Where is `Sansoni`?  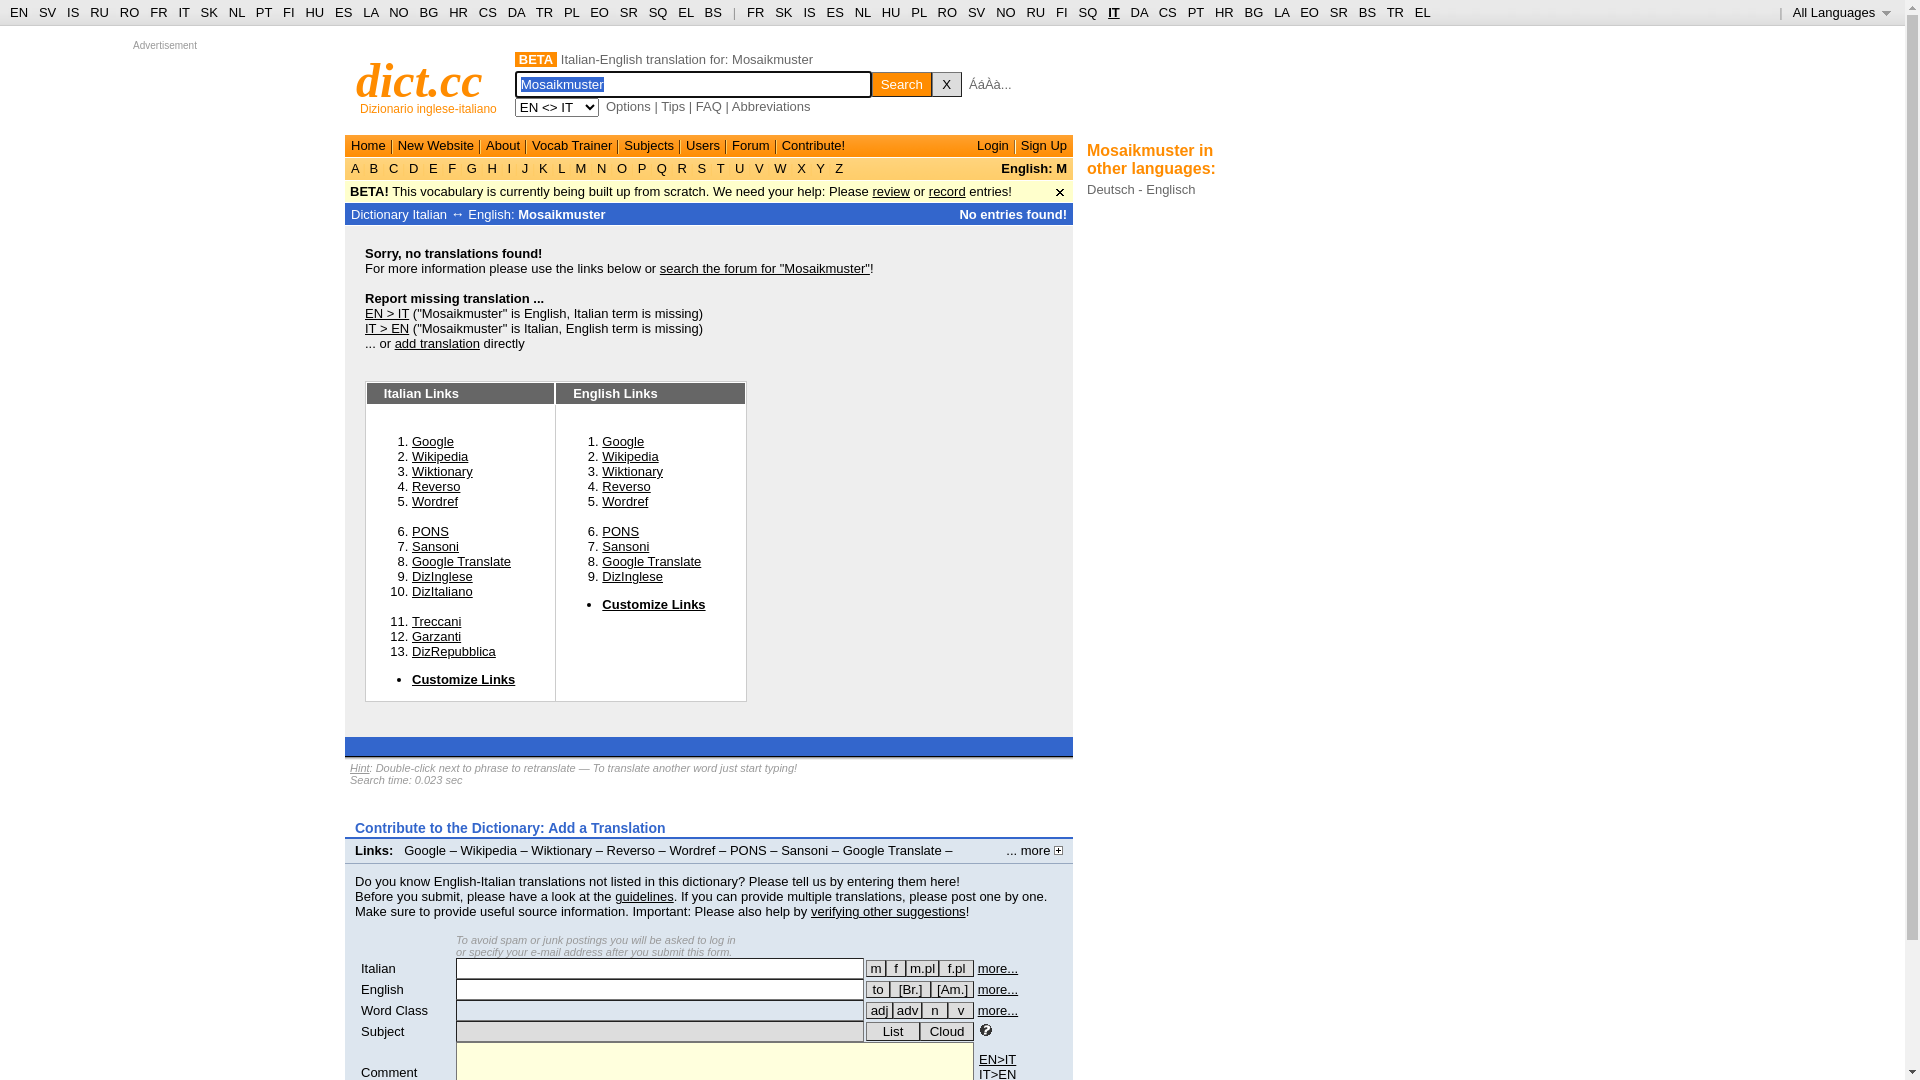
Sansoni is located at coordinates (804, 850).